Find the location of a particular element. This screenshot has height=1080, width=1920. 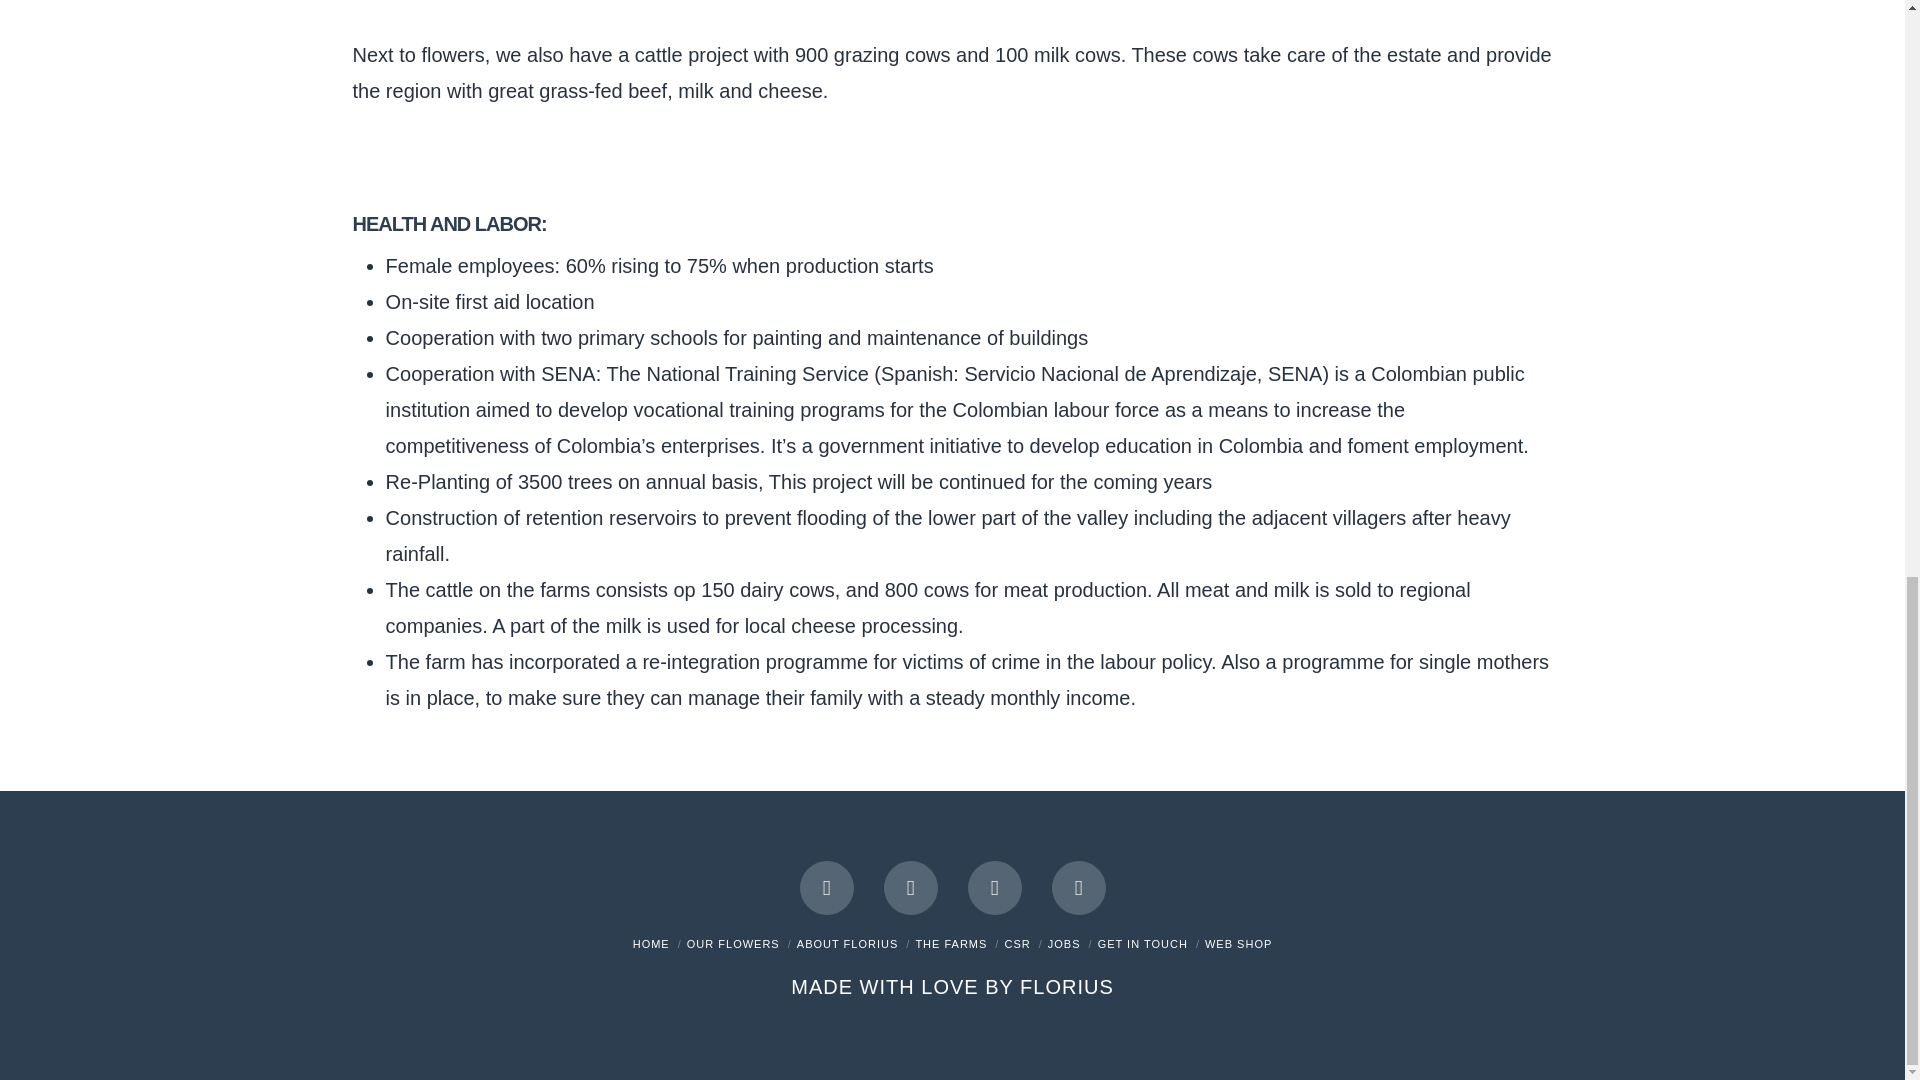

JOBS is located at coordinates (1064, 944).